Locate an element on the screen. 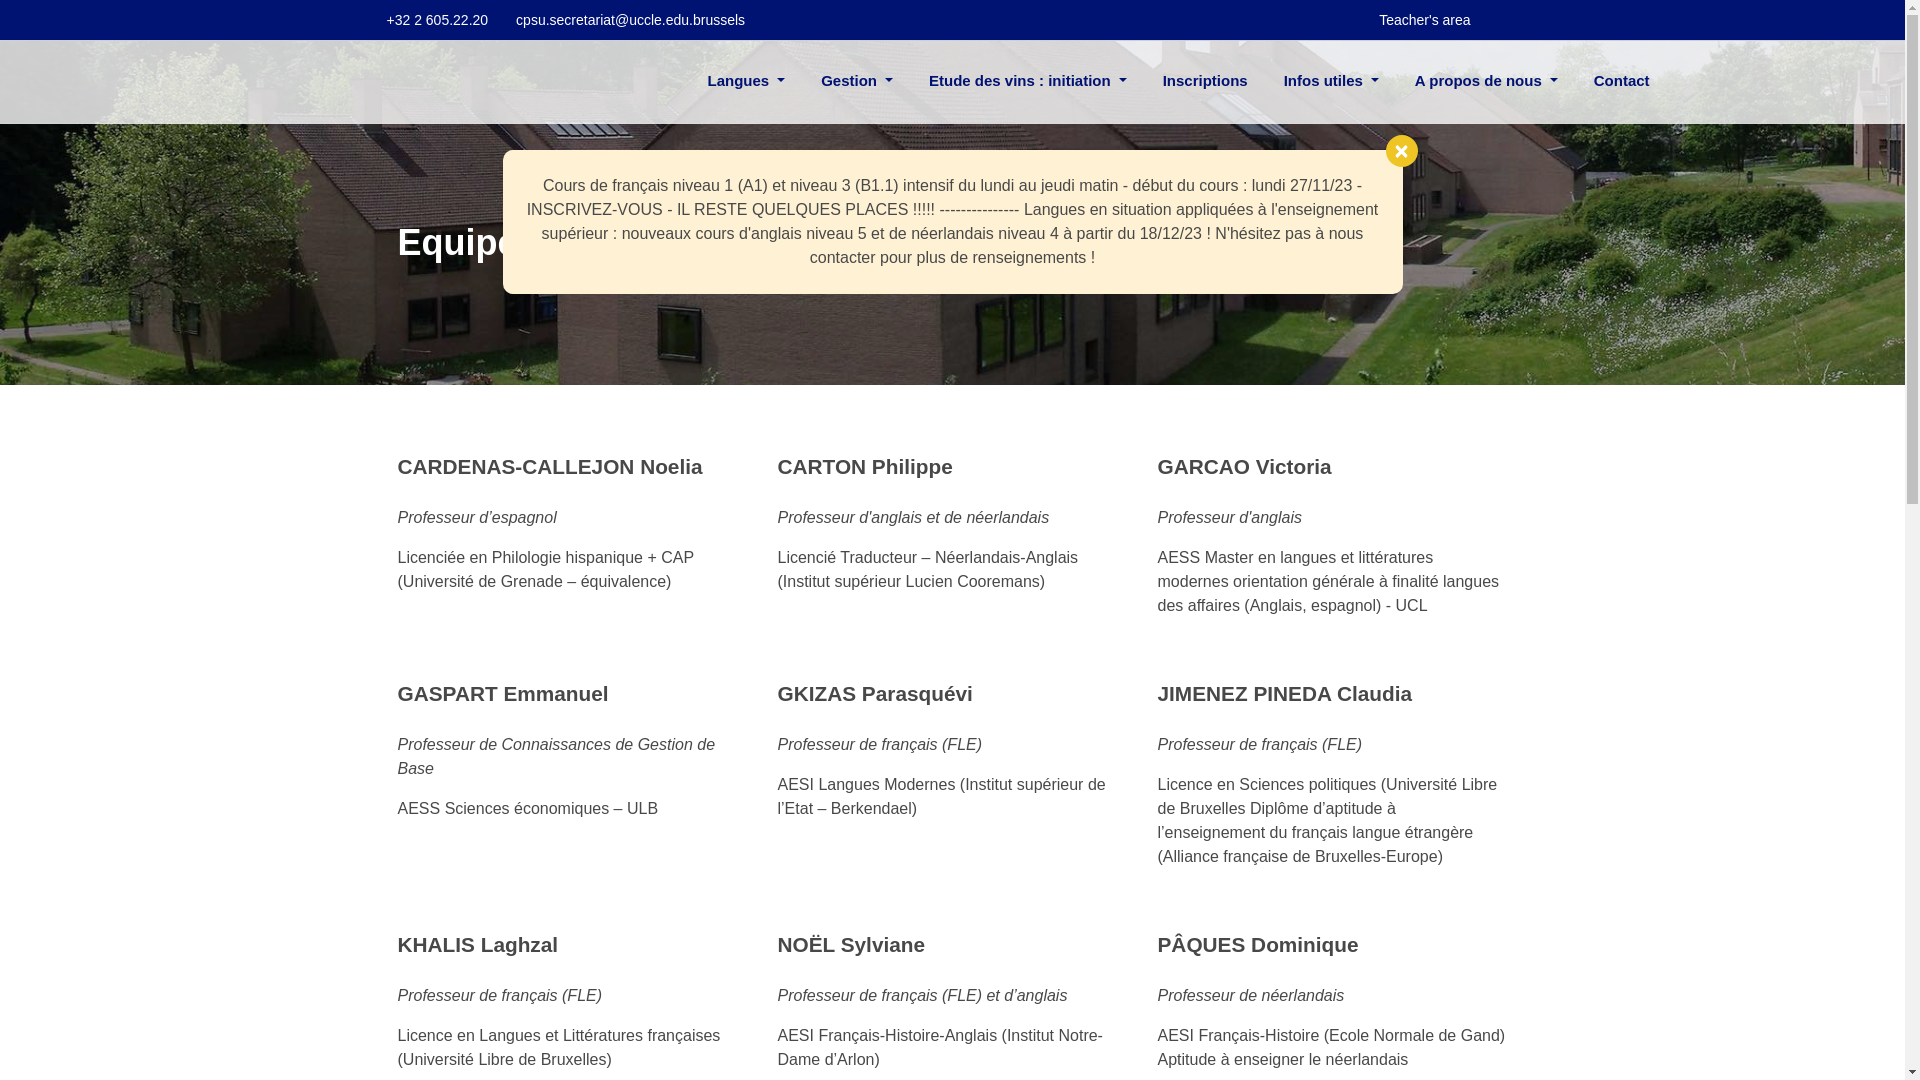 This screenshot has height=1080, width=1920. Gestion is located at coordinates (857, 82).